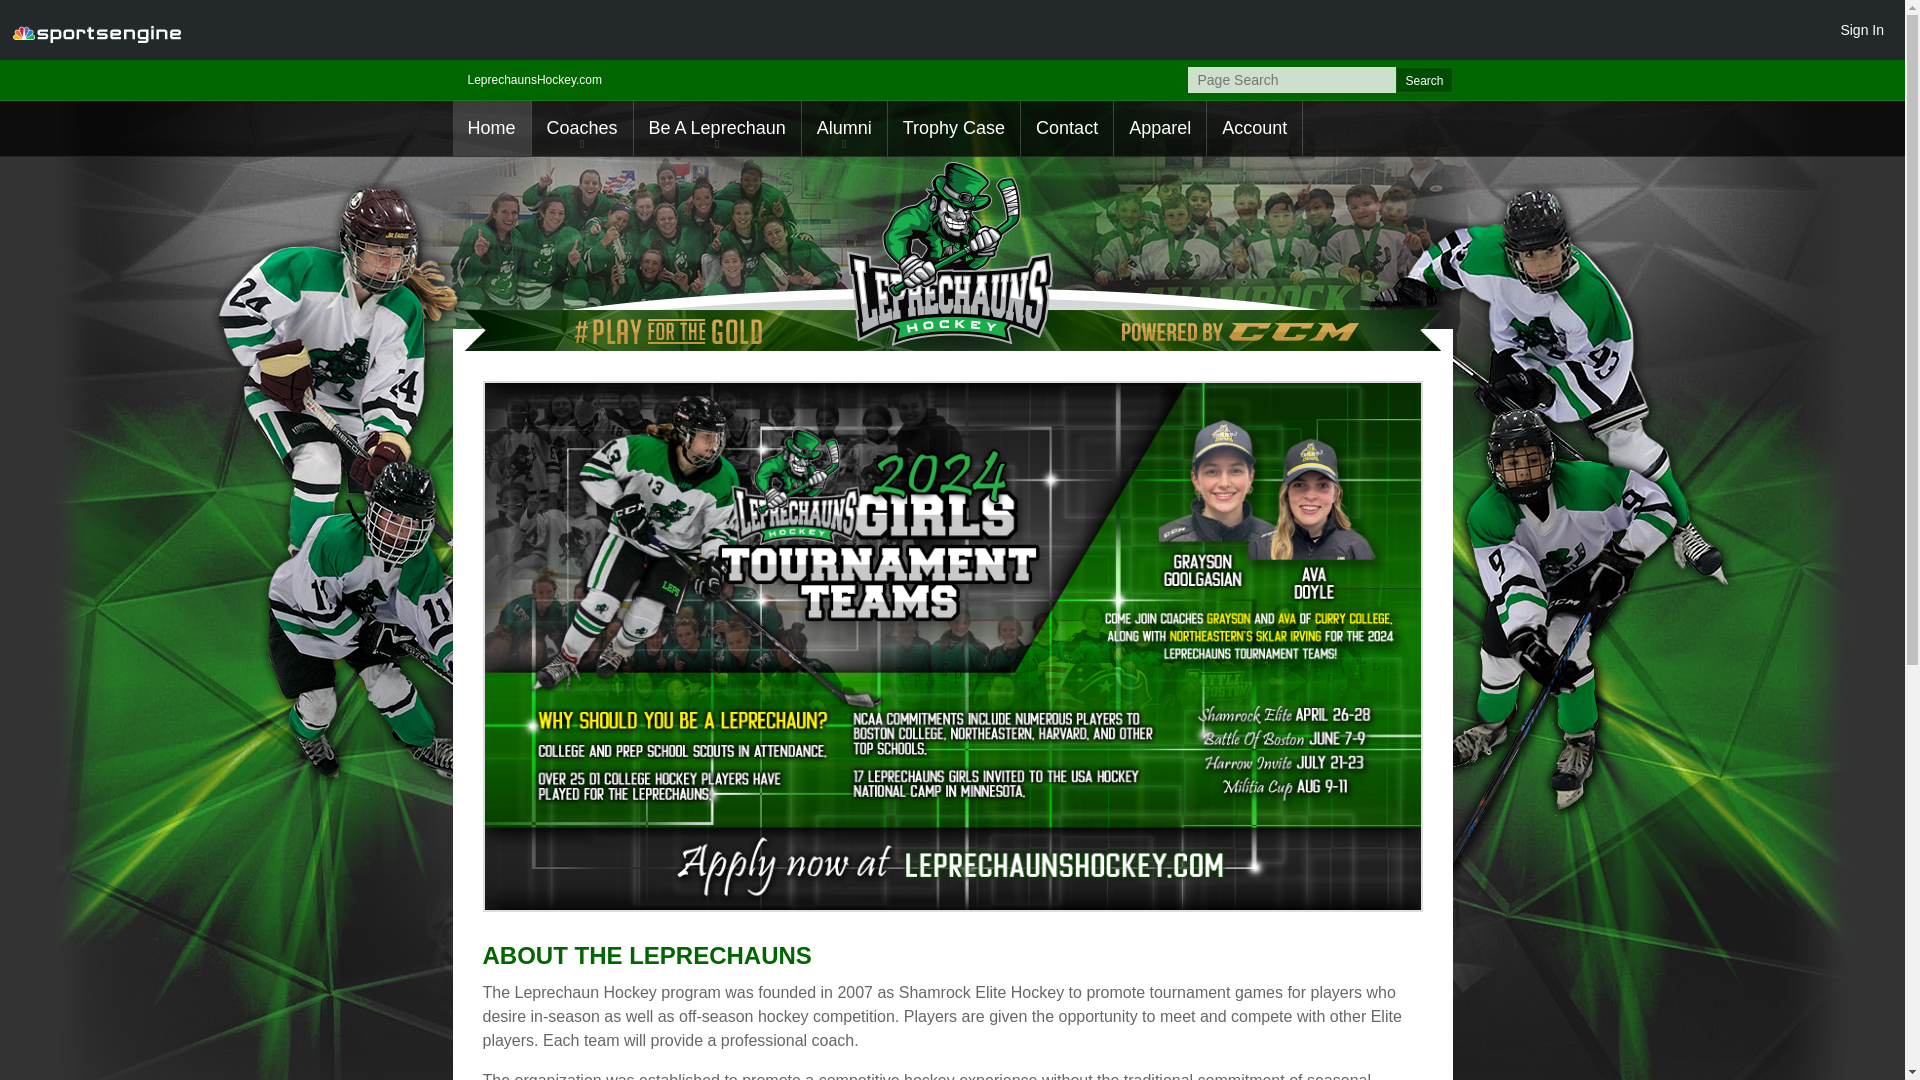 The height and width of the screenshot is (1080, 1920). Describe the element at coordinates (953, 128) in the screenshot. I see `Trophy Case` at that location.